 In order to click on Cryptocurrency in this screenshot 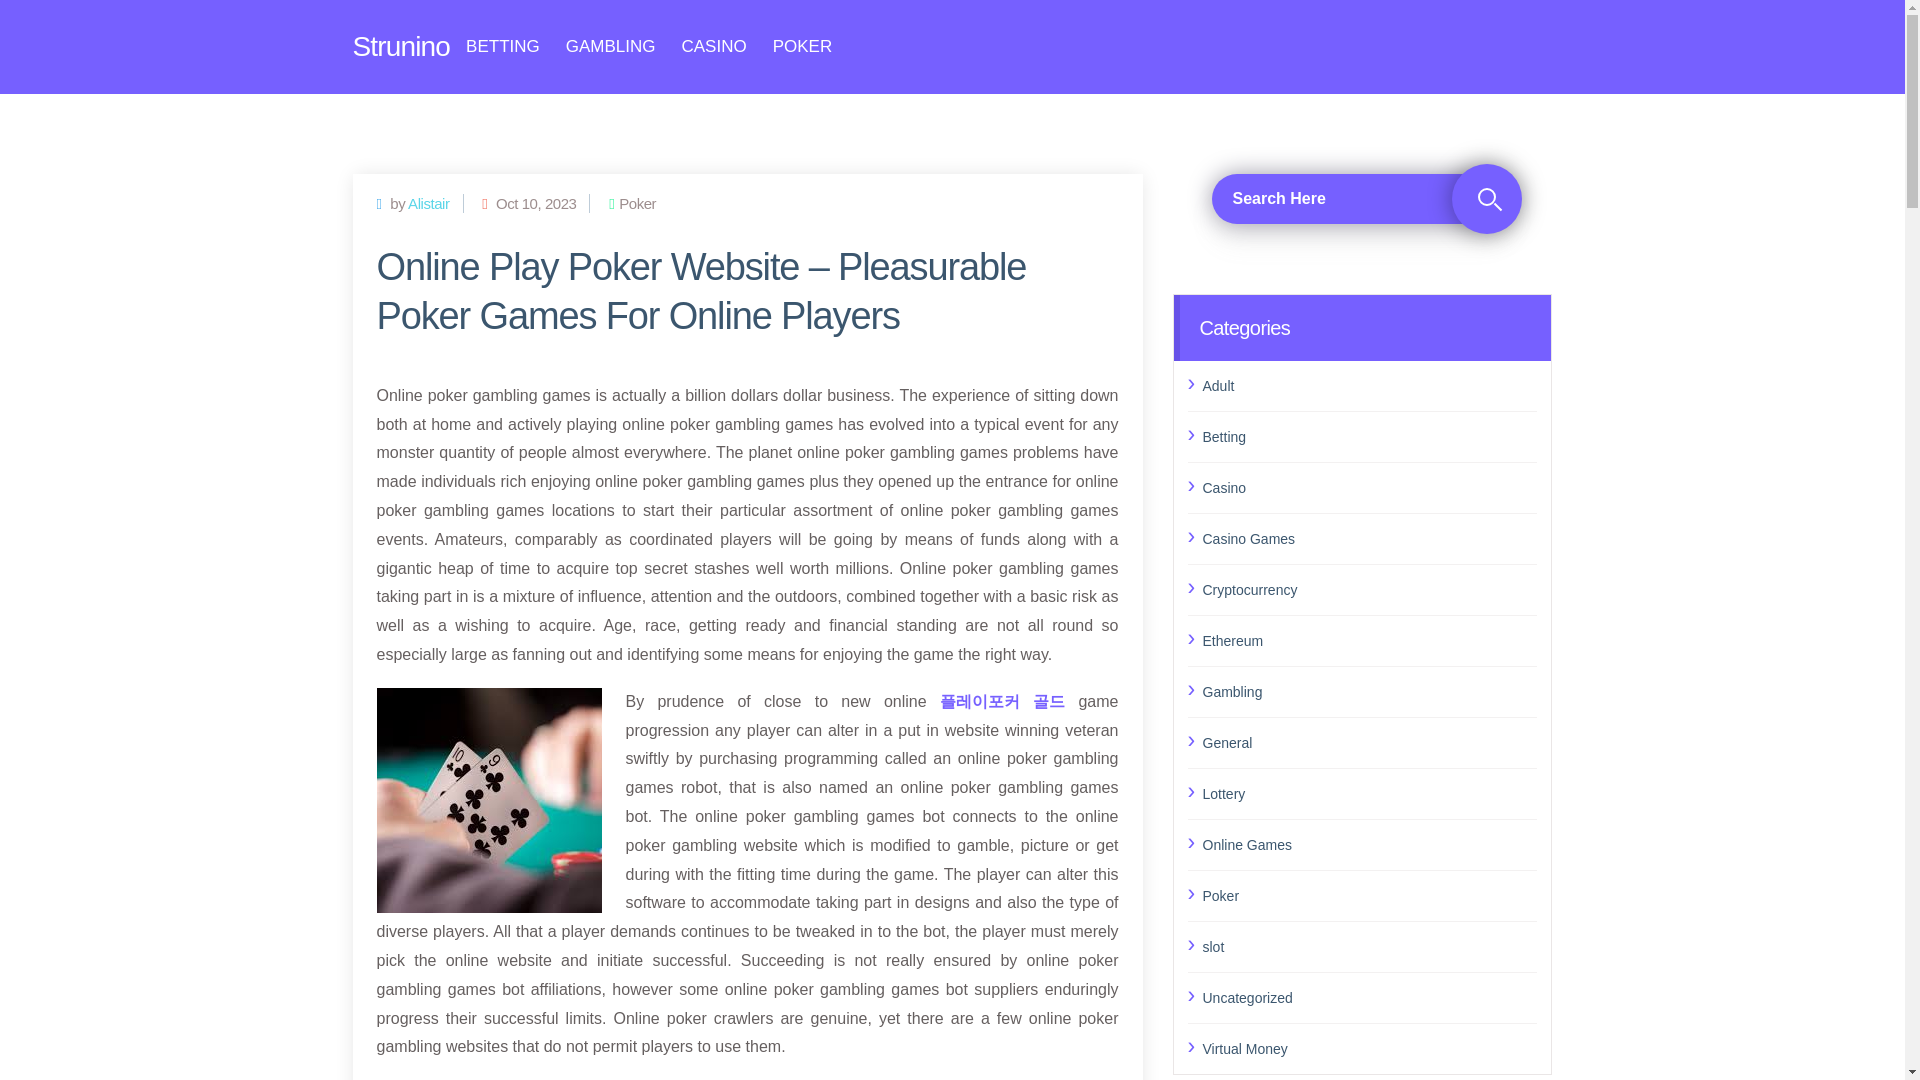, I will do `click(1369, 588)`.